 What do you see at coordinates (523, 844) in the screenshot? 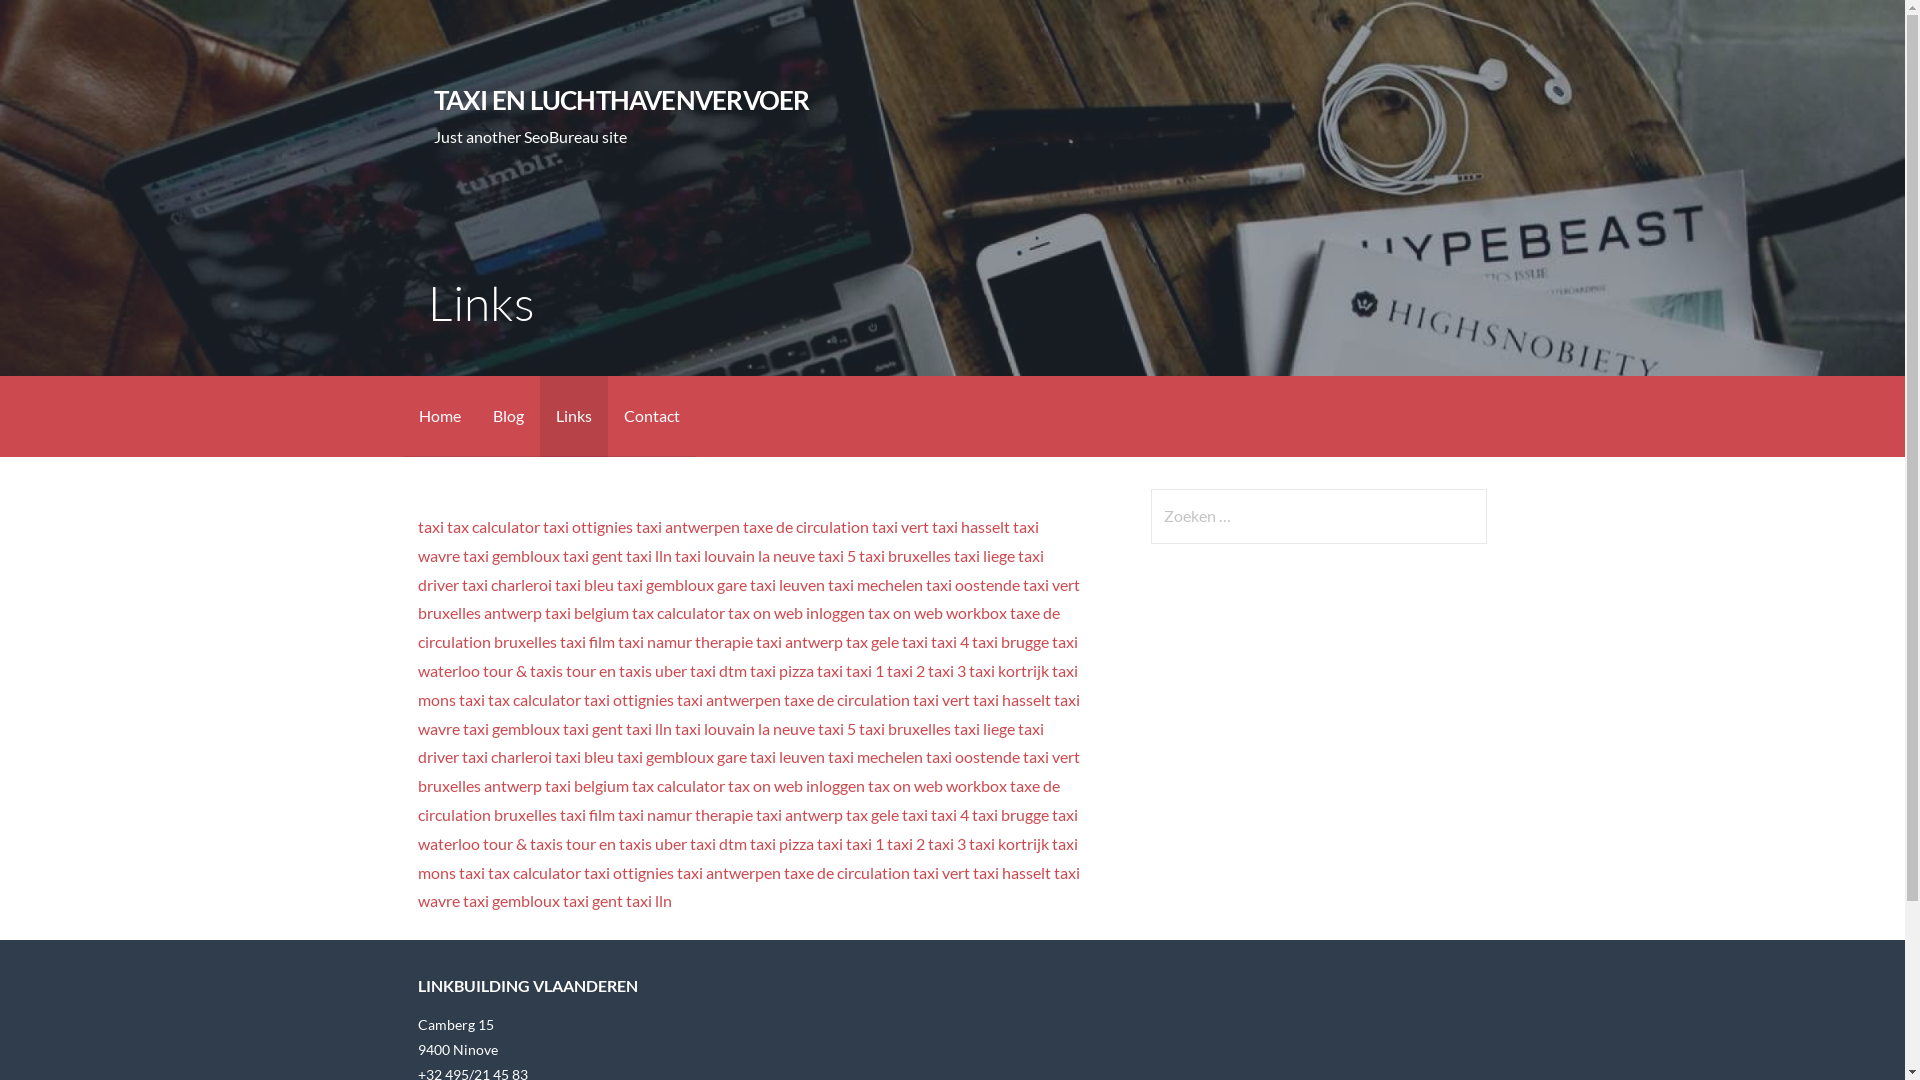
I see `tour & taxis` at bounding box center [523, 844].